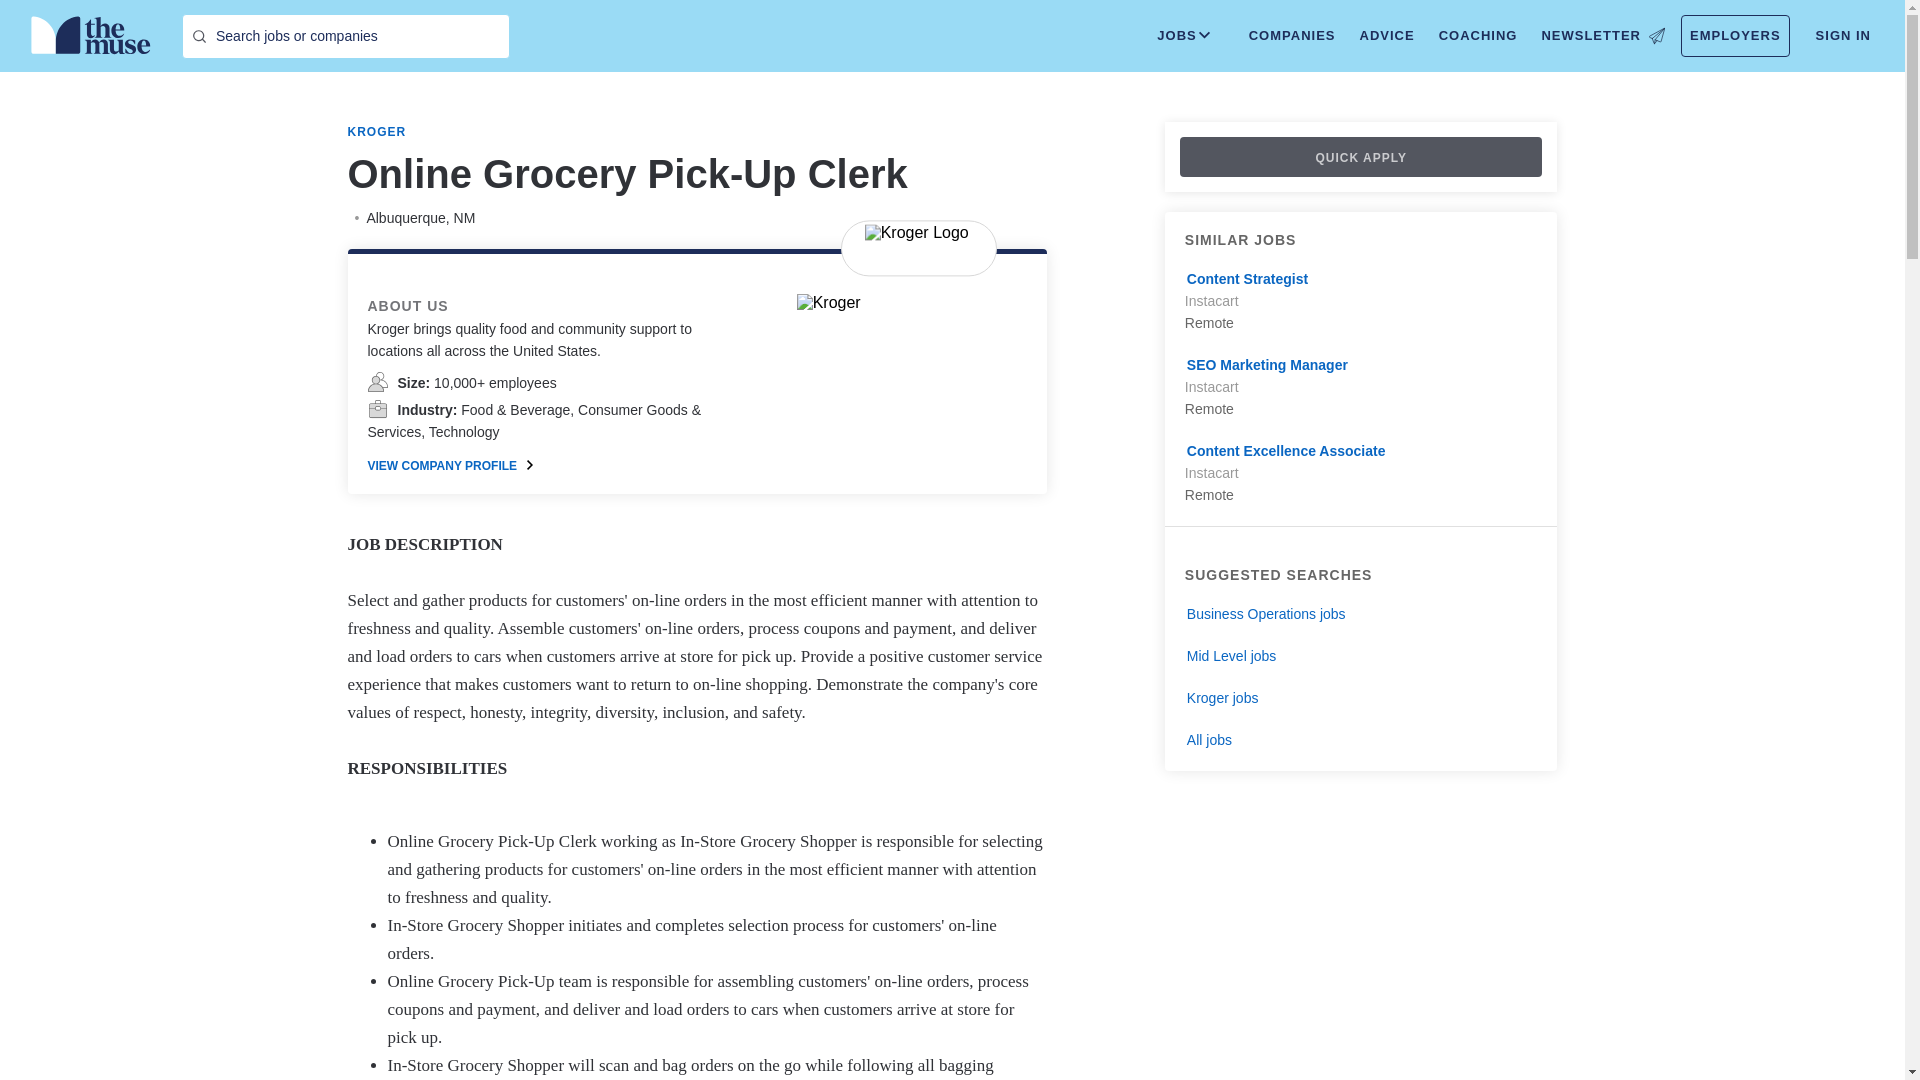 The image size is (1920, 1080). I want to click on NEWSLETTER, so click(1602, 36).